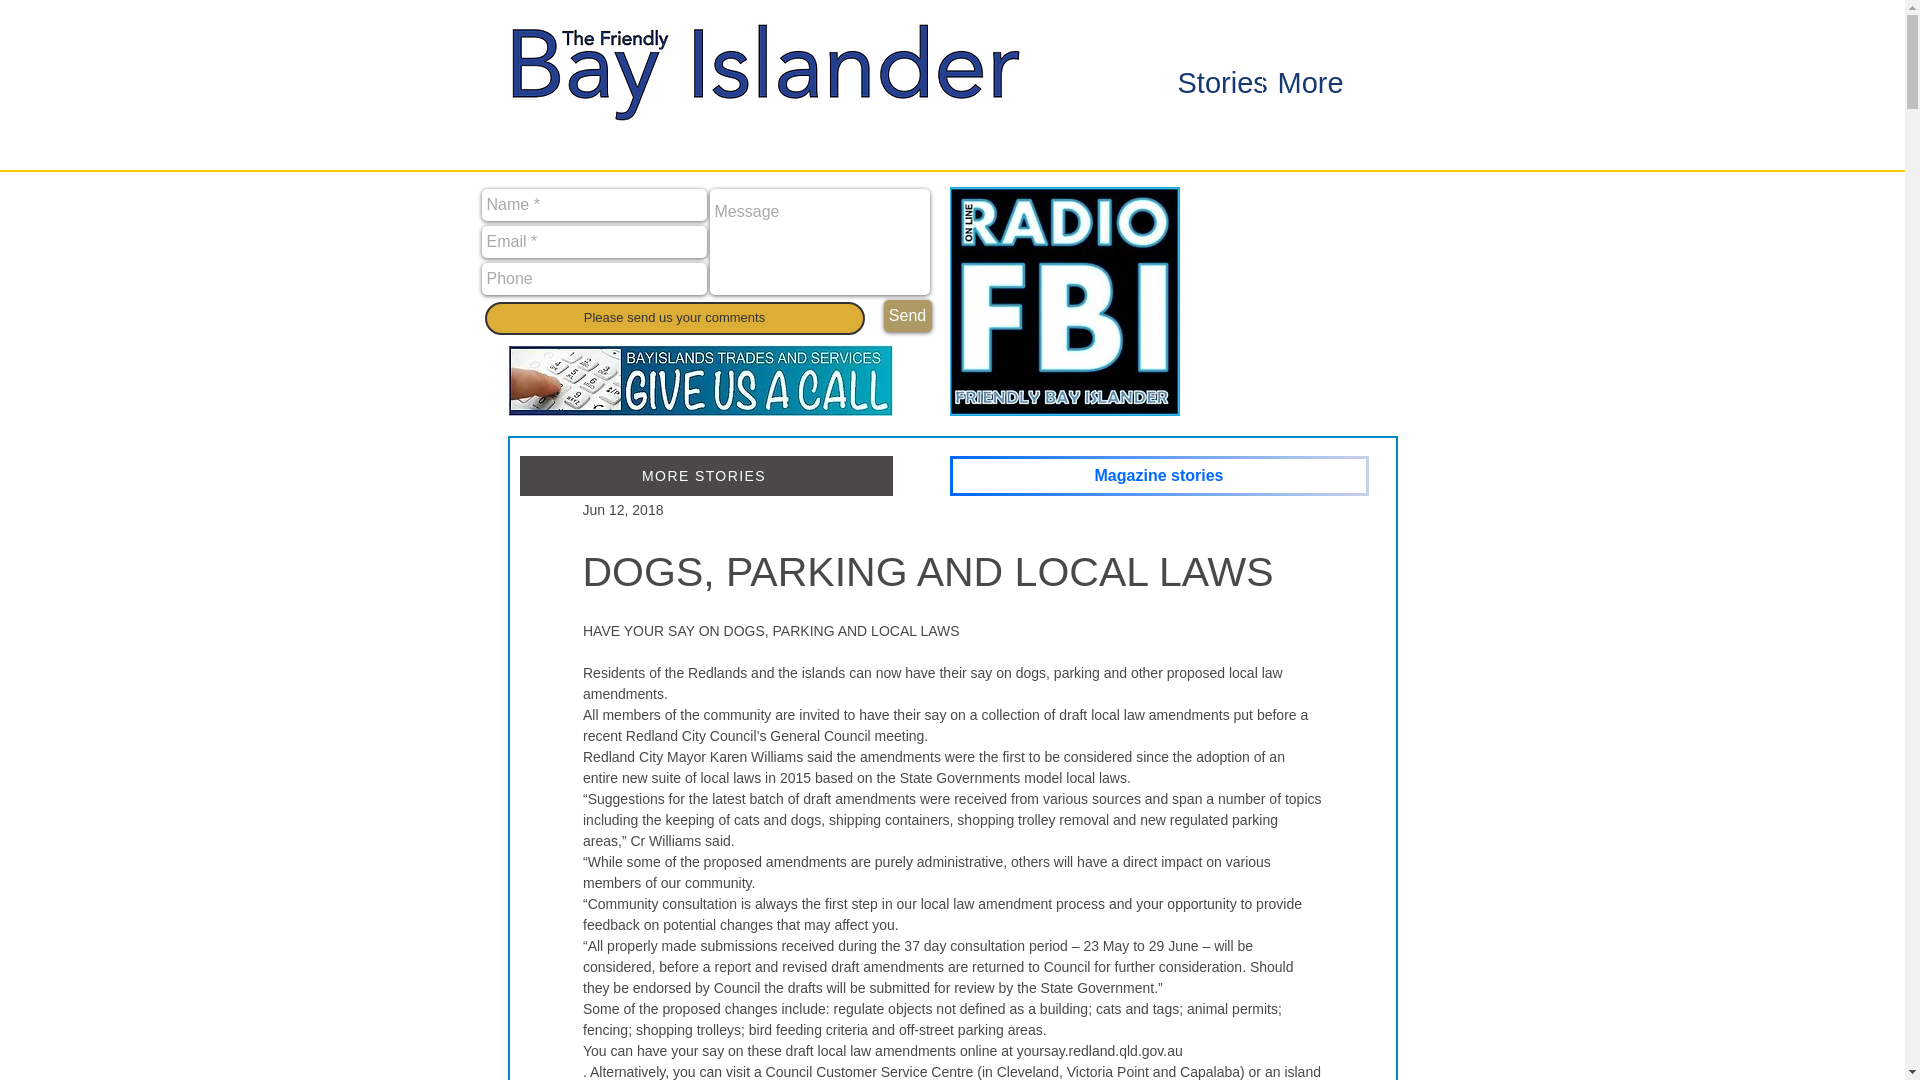 This screenshot has height=1080, width=1920. What do you see at coordinates (1159, 475) in the screenshot?
I see `Magazine stories` at bounding box center [1159, 475].